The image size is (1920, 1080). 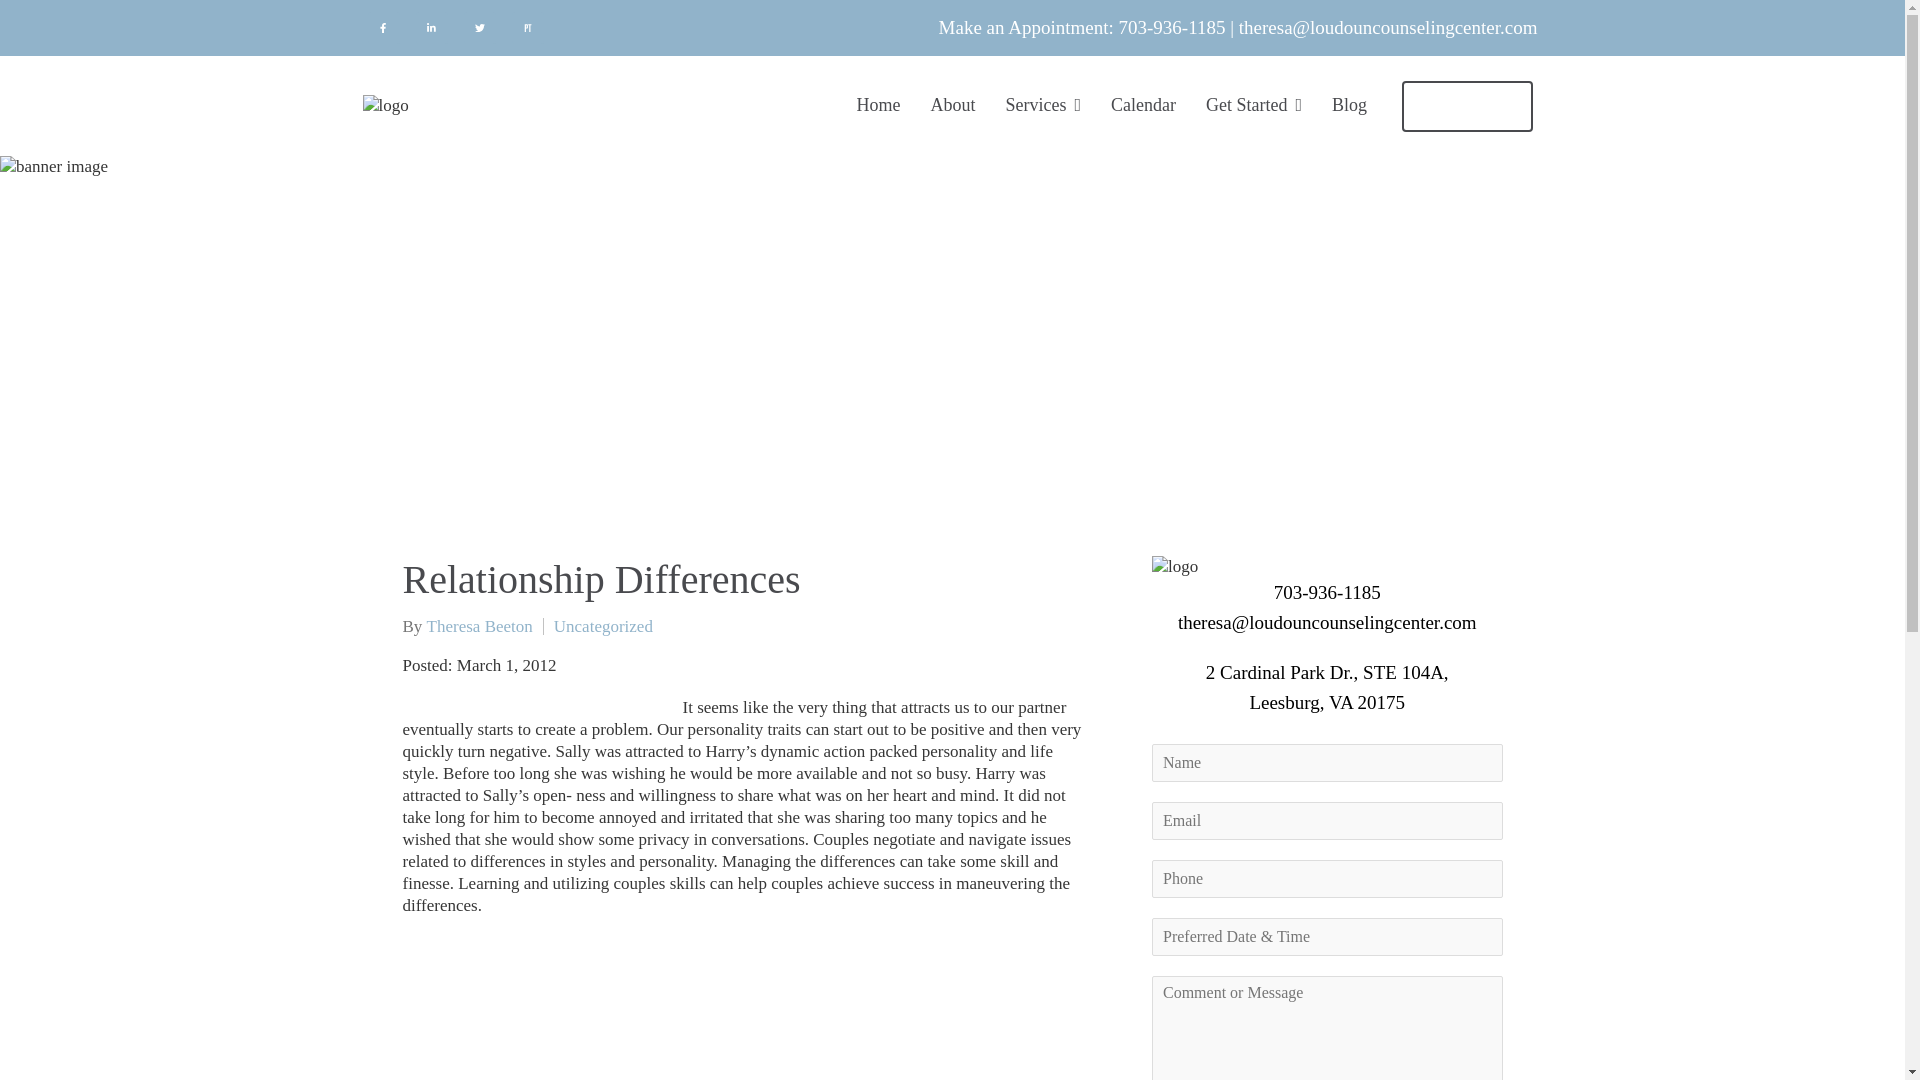 I want to click on Get Started, so click(x=1253, y=106).